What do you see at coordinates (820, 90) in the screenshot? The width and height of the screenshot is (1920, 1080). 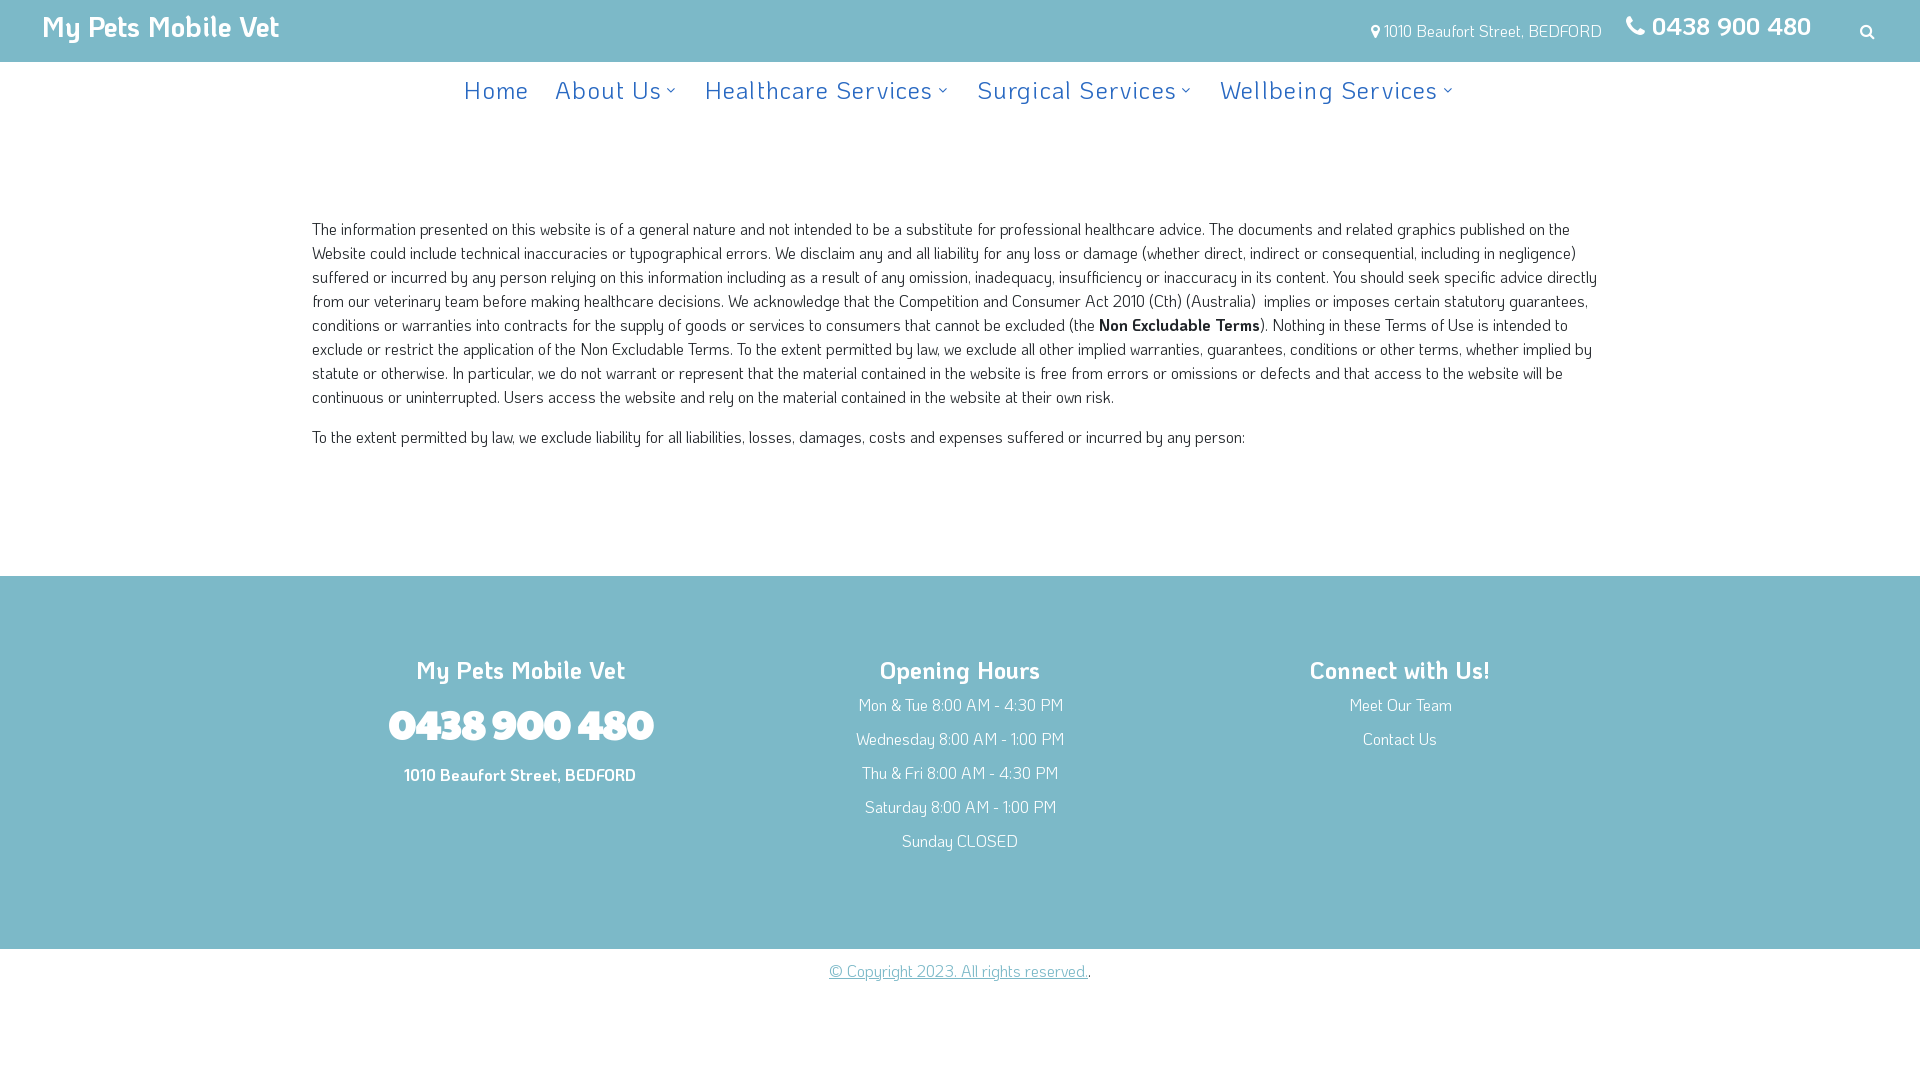 I see `Healthcare Services` at bounding box center [820, 90].